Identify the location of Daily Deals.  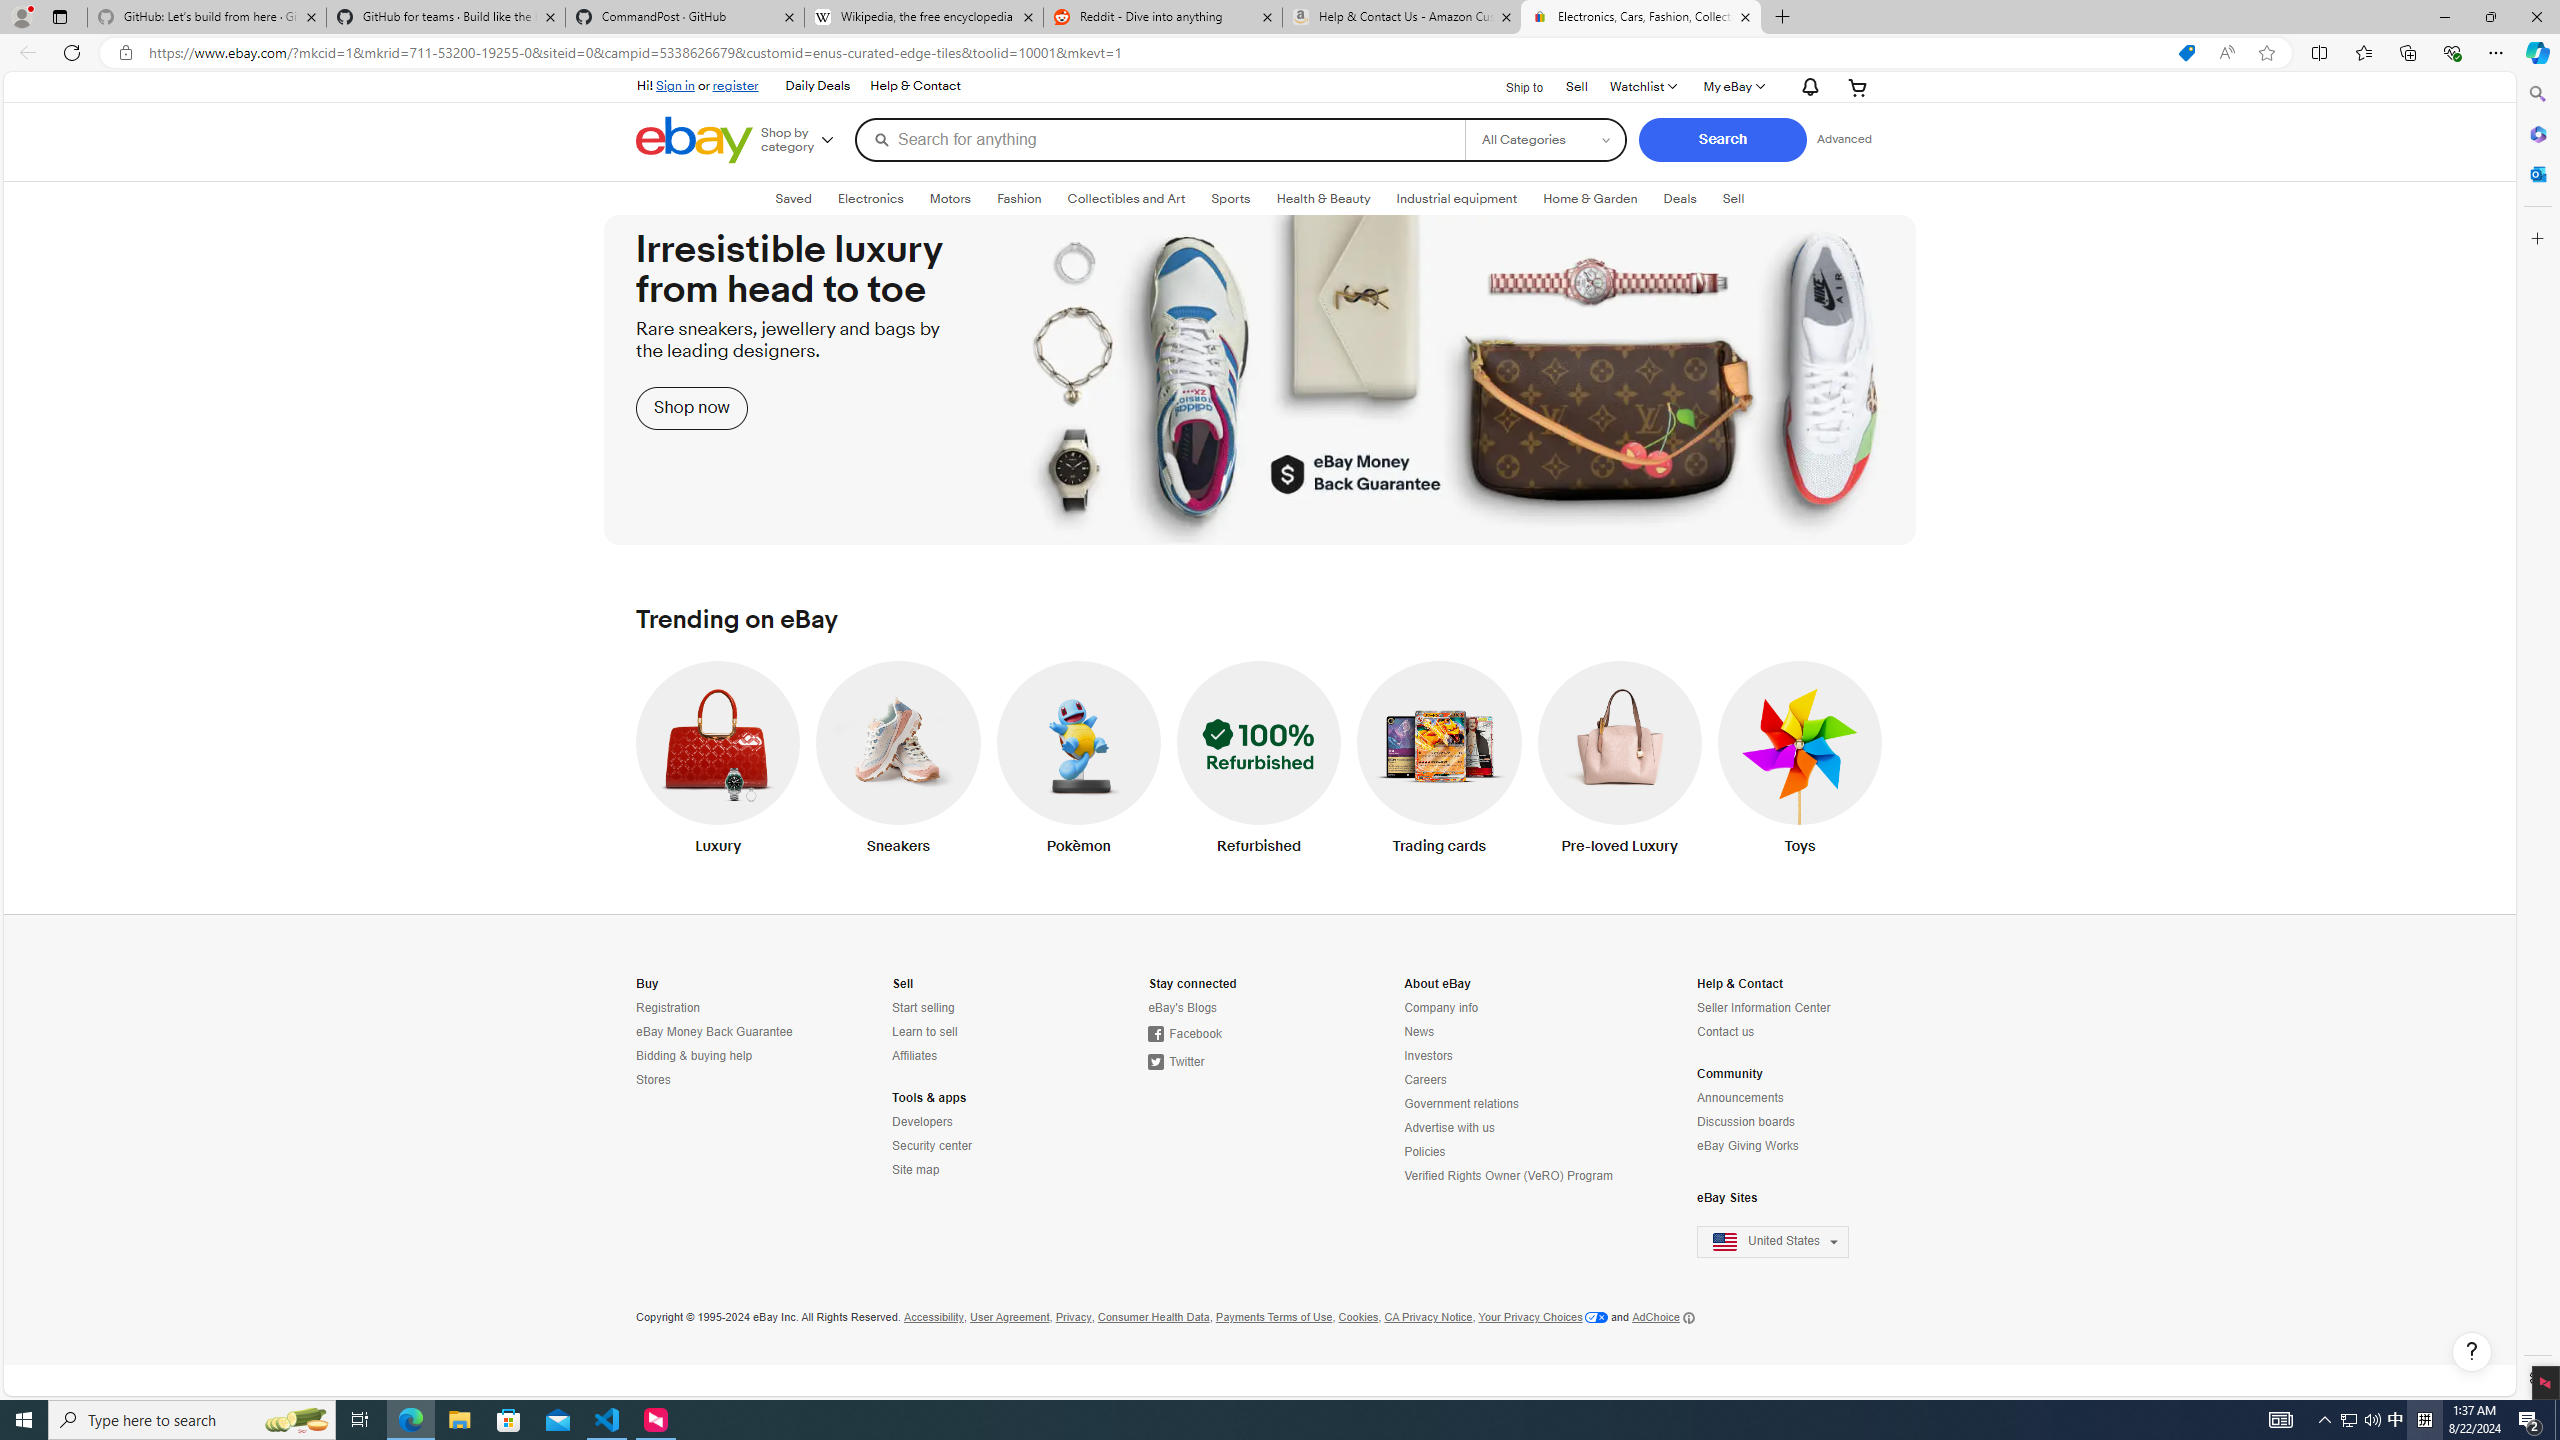
(817, 86).